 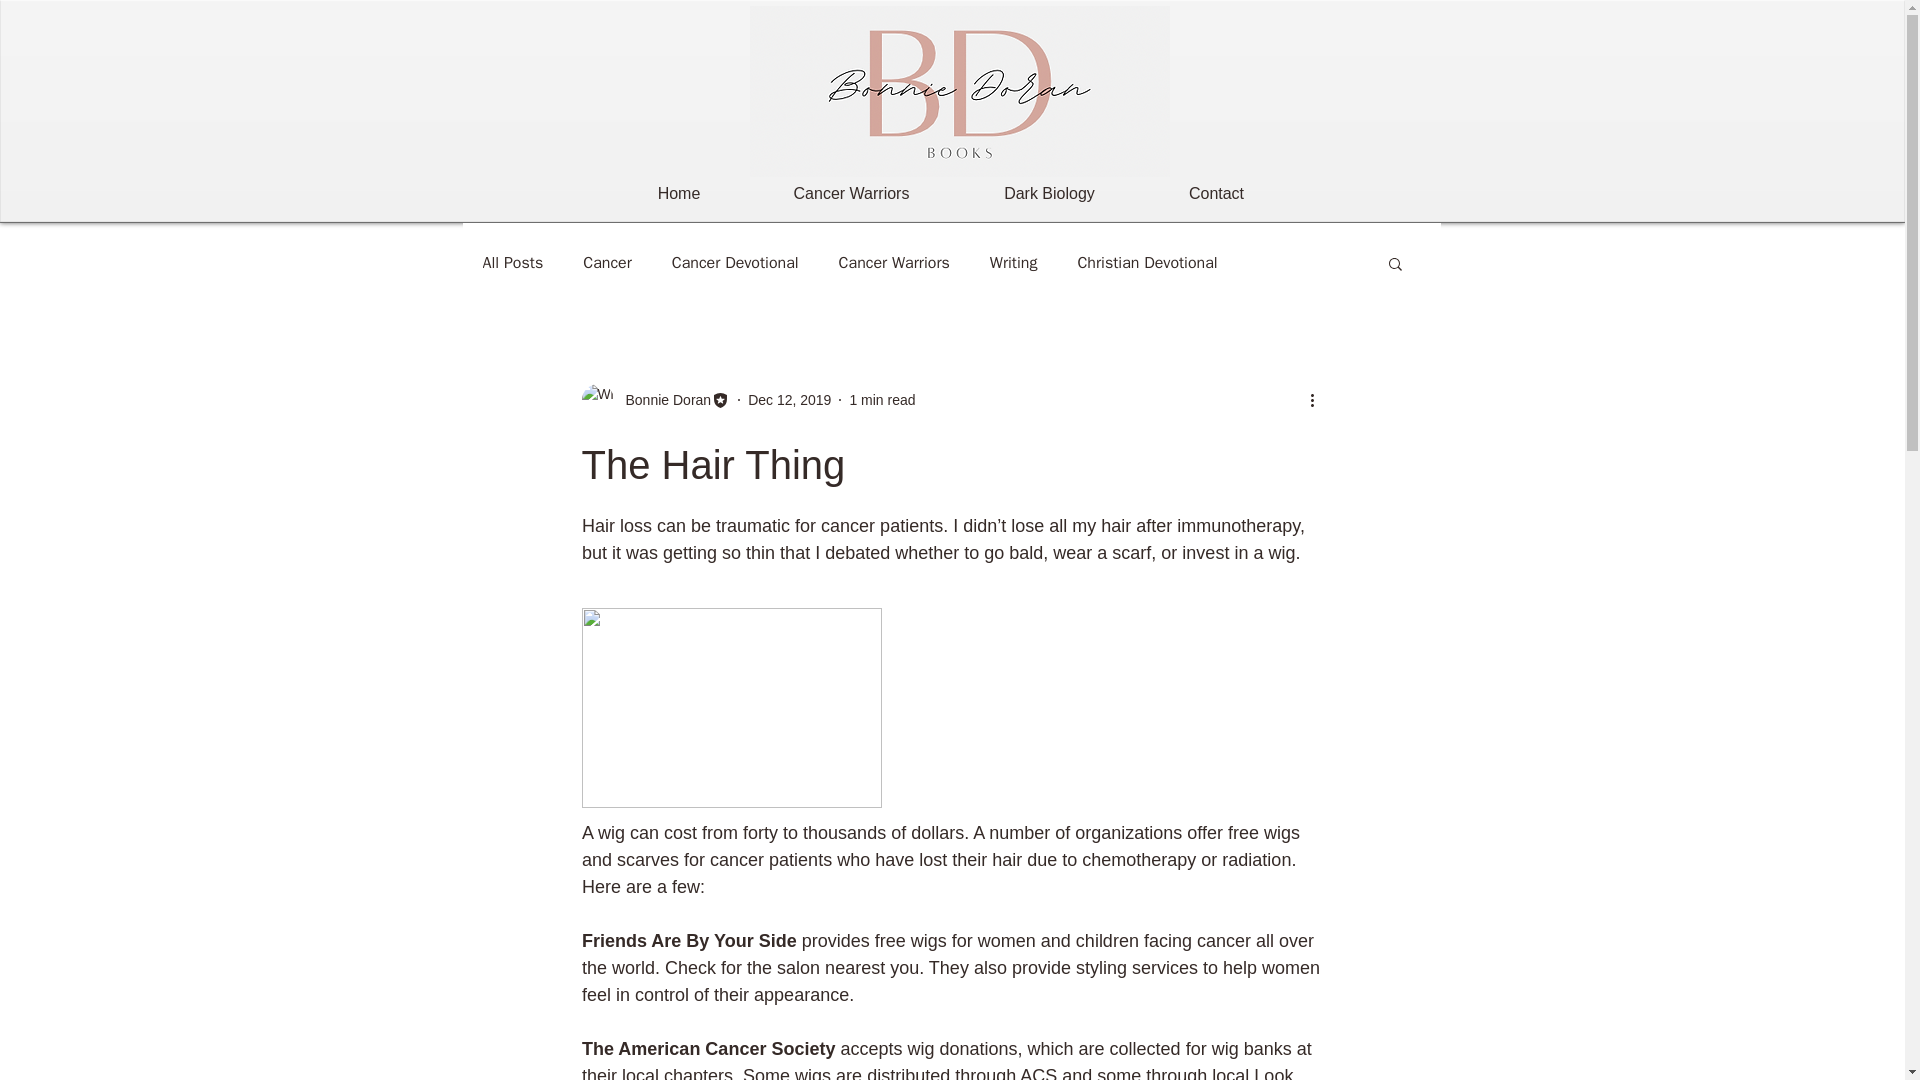 What do you see at coordinates (1147, 262) in the screenshot?
I see `Christian Devotional` at bounding box center [1147, 262].